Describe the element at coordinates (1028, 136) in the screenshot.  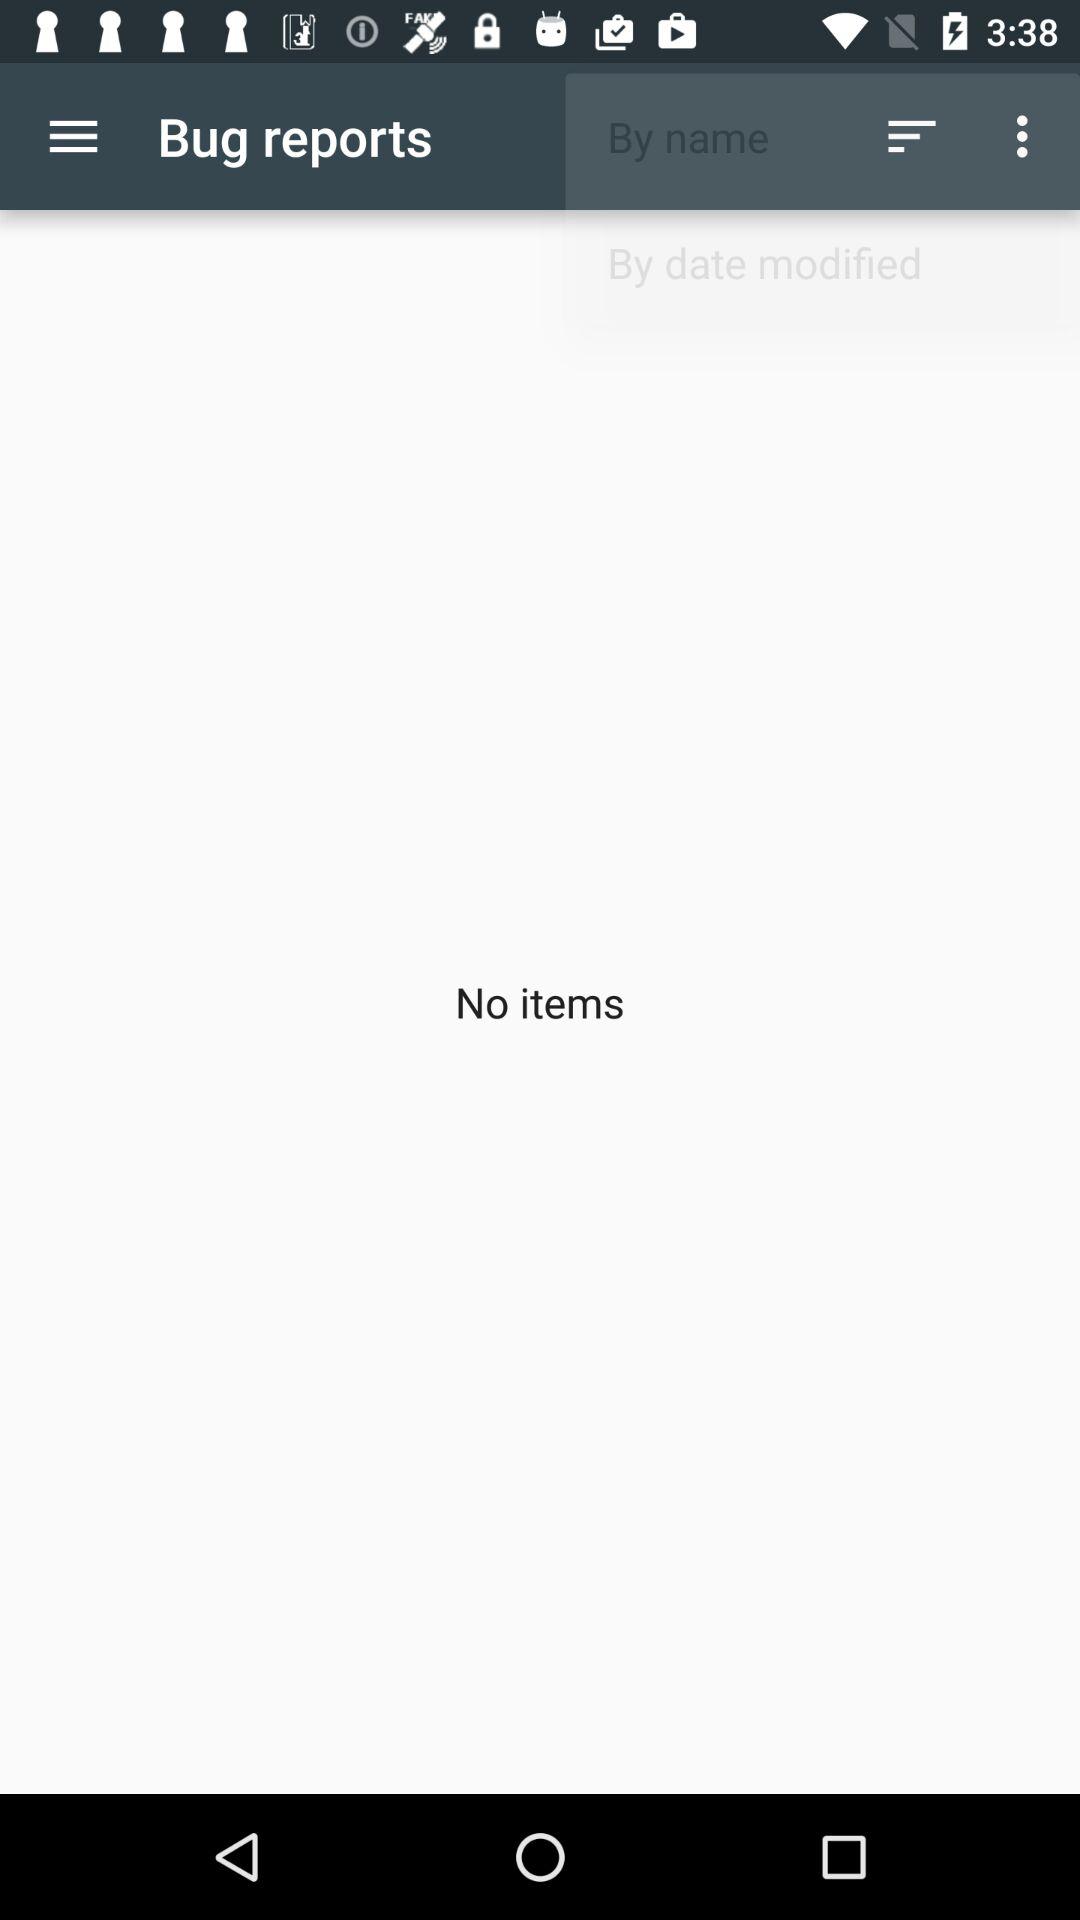
I see `select icon above no items item` at that location.